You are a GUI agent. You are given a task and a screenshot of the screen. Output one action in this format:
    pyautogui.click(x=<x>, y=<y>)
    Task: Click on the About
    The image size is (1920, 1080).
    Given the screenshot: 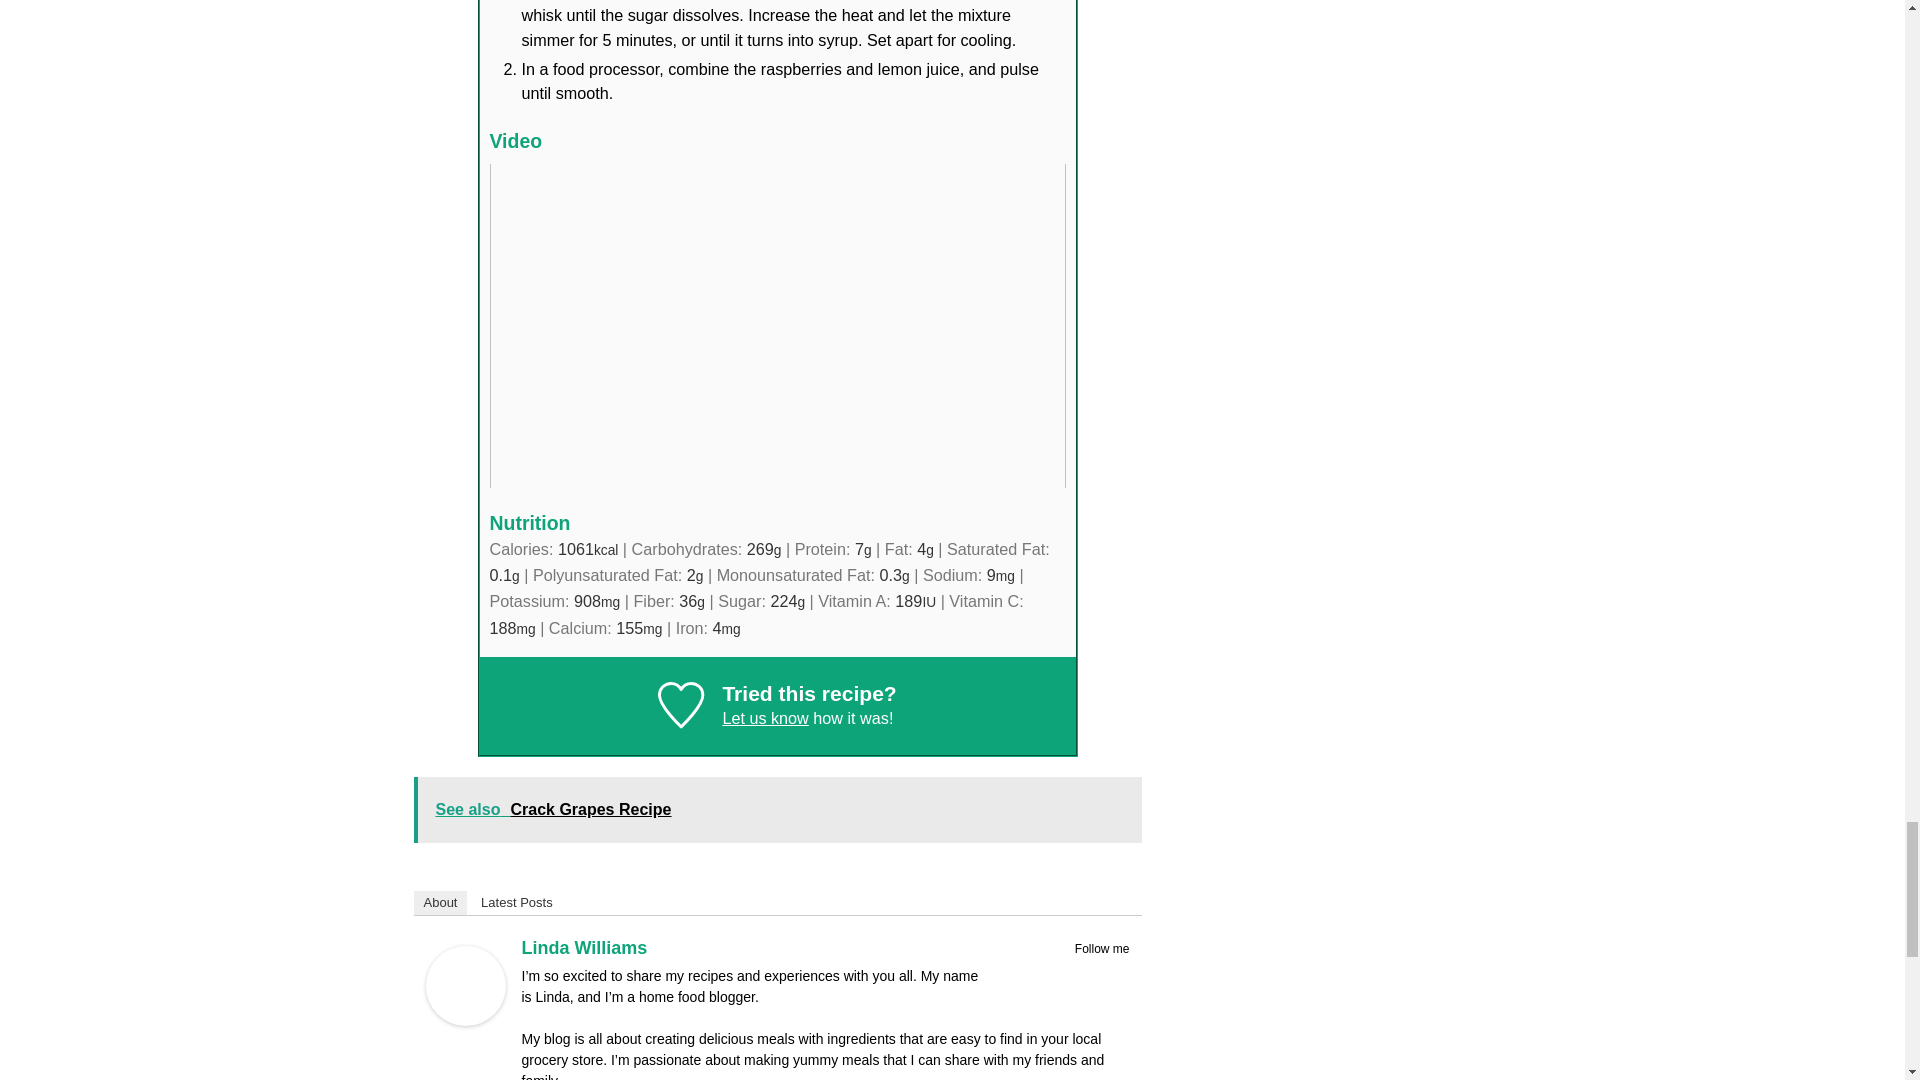 What is the action you would take?
    pyautogui.click(x=441, y=902)
    